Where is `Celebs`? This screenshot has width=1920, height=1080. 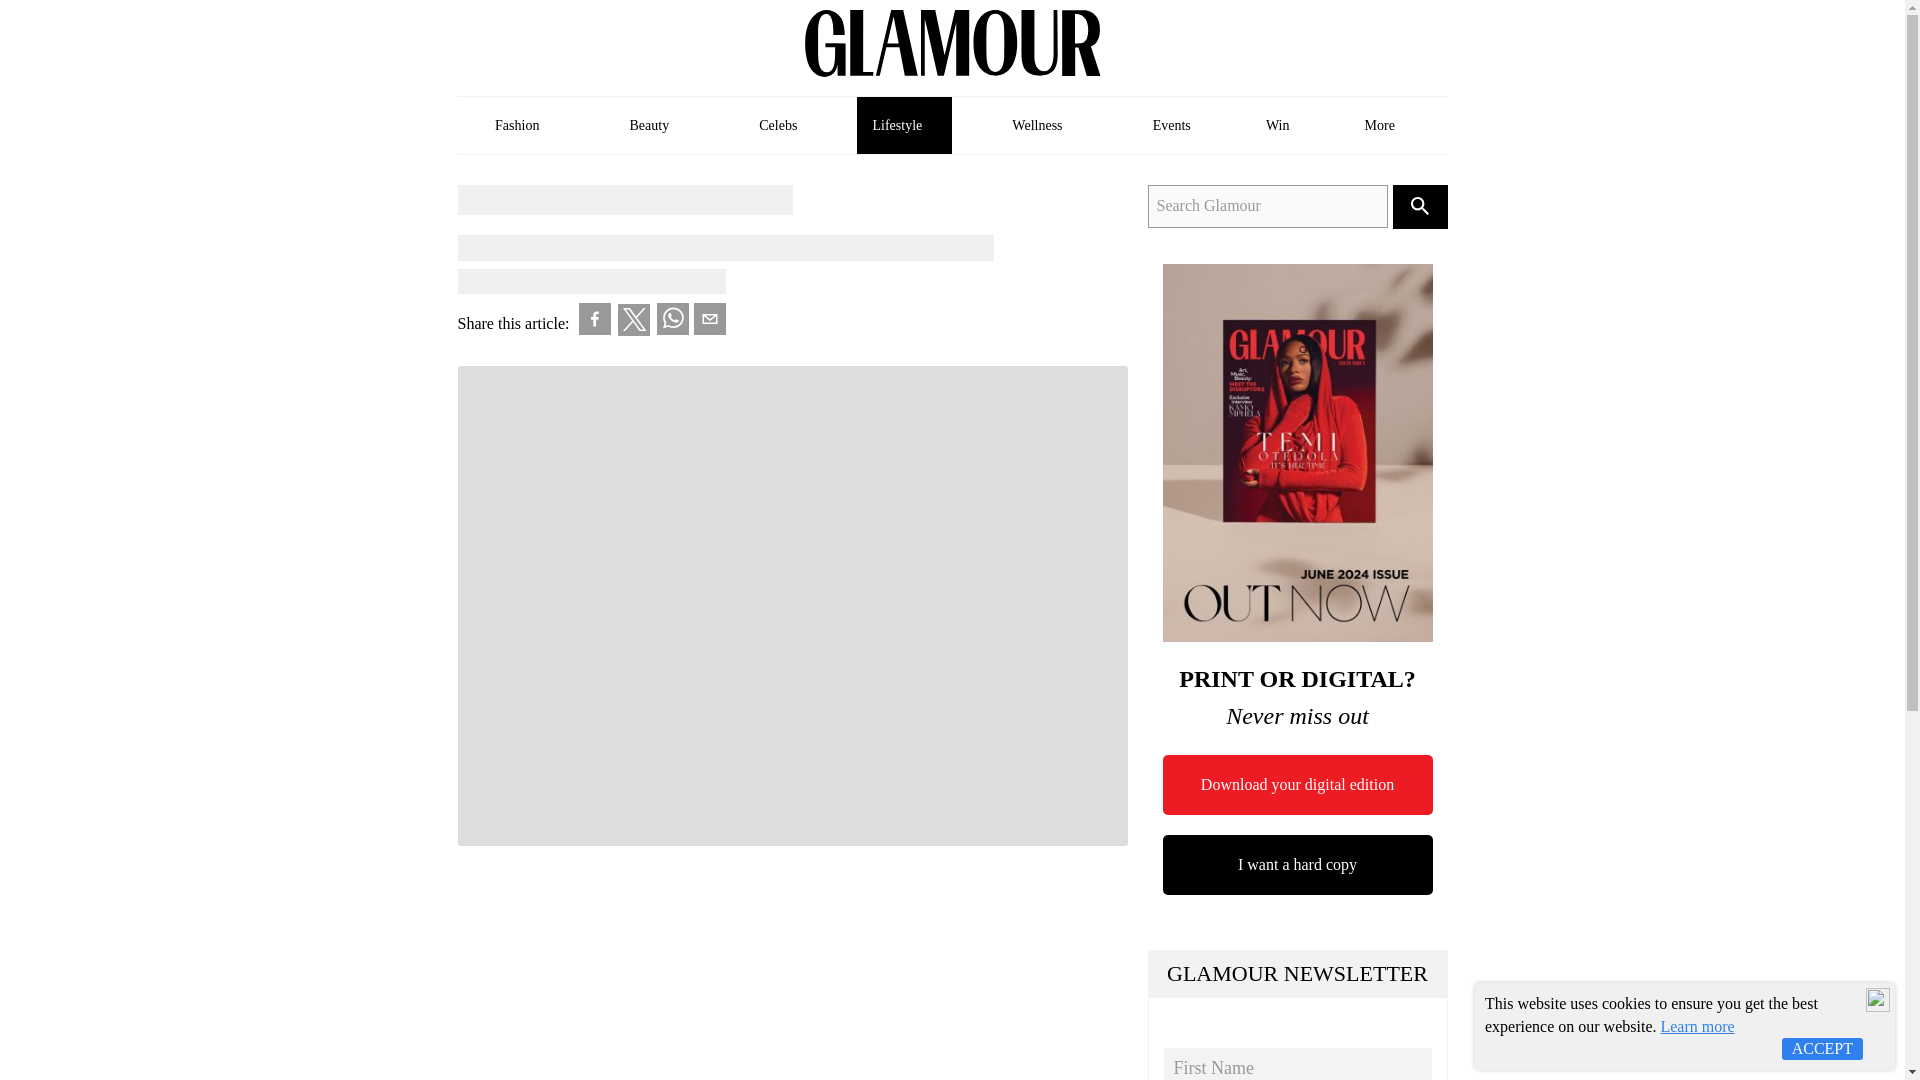
Celebs is located at coordinates (778, 126).